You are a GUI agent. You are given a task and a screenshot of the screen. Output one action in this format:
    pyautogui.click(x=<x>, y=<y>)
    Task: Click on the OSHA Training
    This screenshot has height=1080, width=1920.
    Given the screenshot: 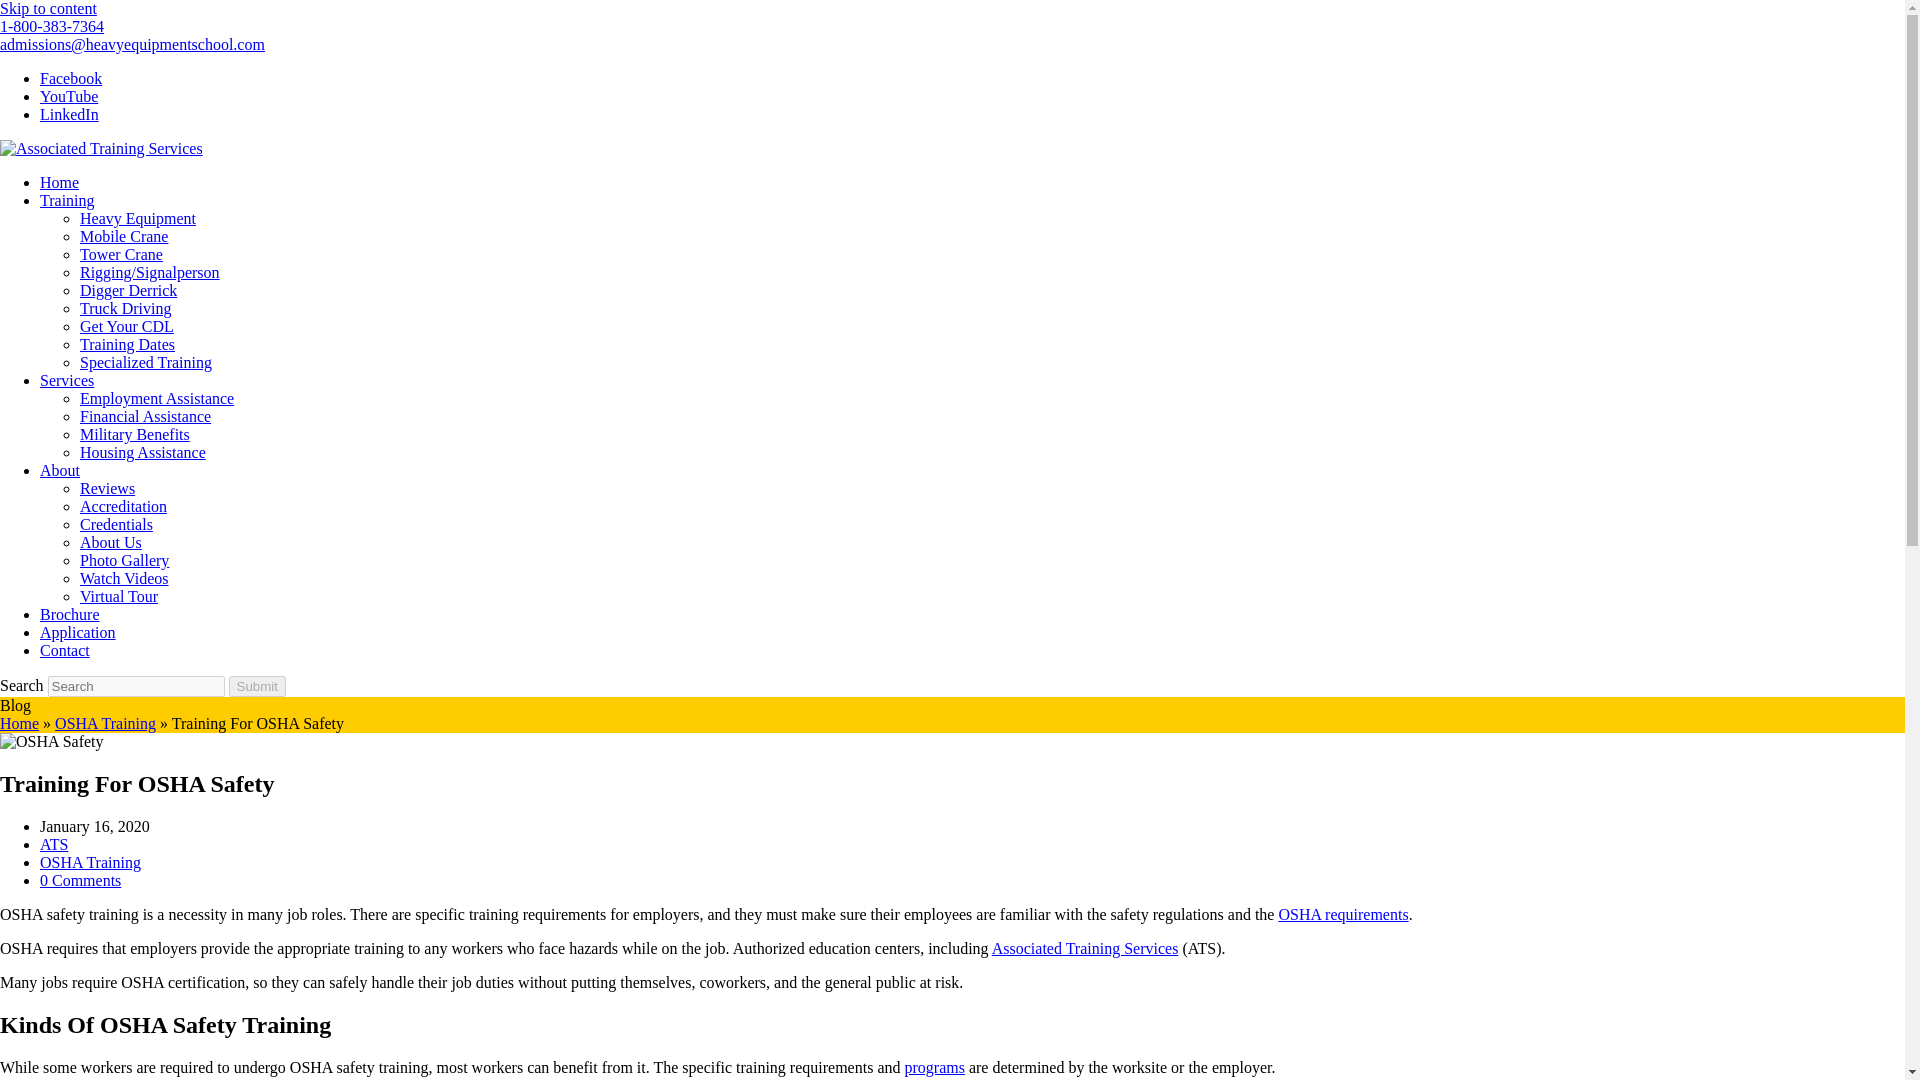 What is the action you would take?
    pyautogui.click(x=90, y=862)
    